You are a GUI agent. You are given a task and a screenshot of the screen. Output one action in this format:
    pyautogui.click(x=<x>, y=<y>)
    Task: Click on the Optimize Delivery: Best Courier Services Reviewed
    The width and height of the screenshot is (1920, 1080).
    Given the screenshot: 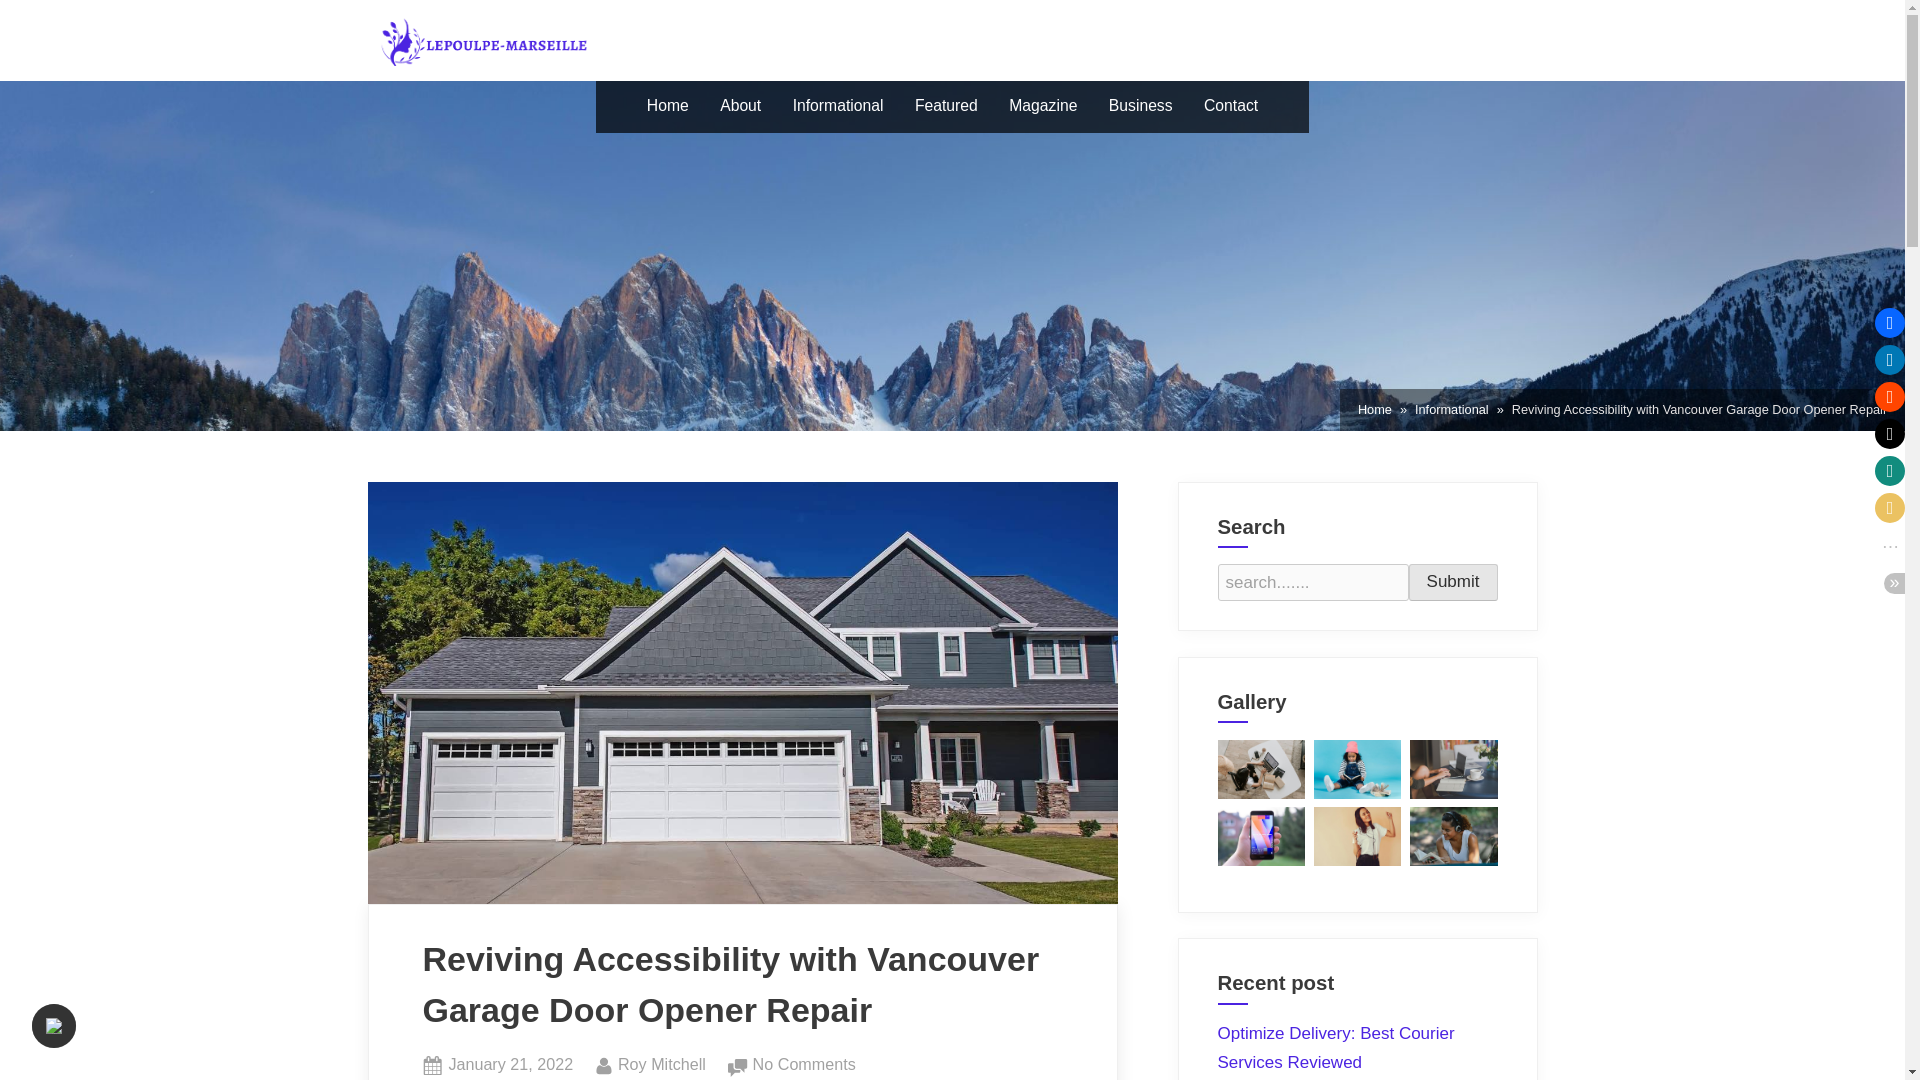 What is the action you would take?
    pyautogui.click(x=1452, y=410)
    